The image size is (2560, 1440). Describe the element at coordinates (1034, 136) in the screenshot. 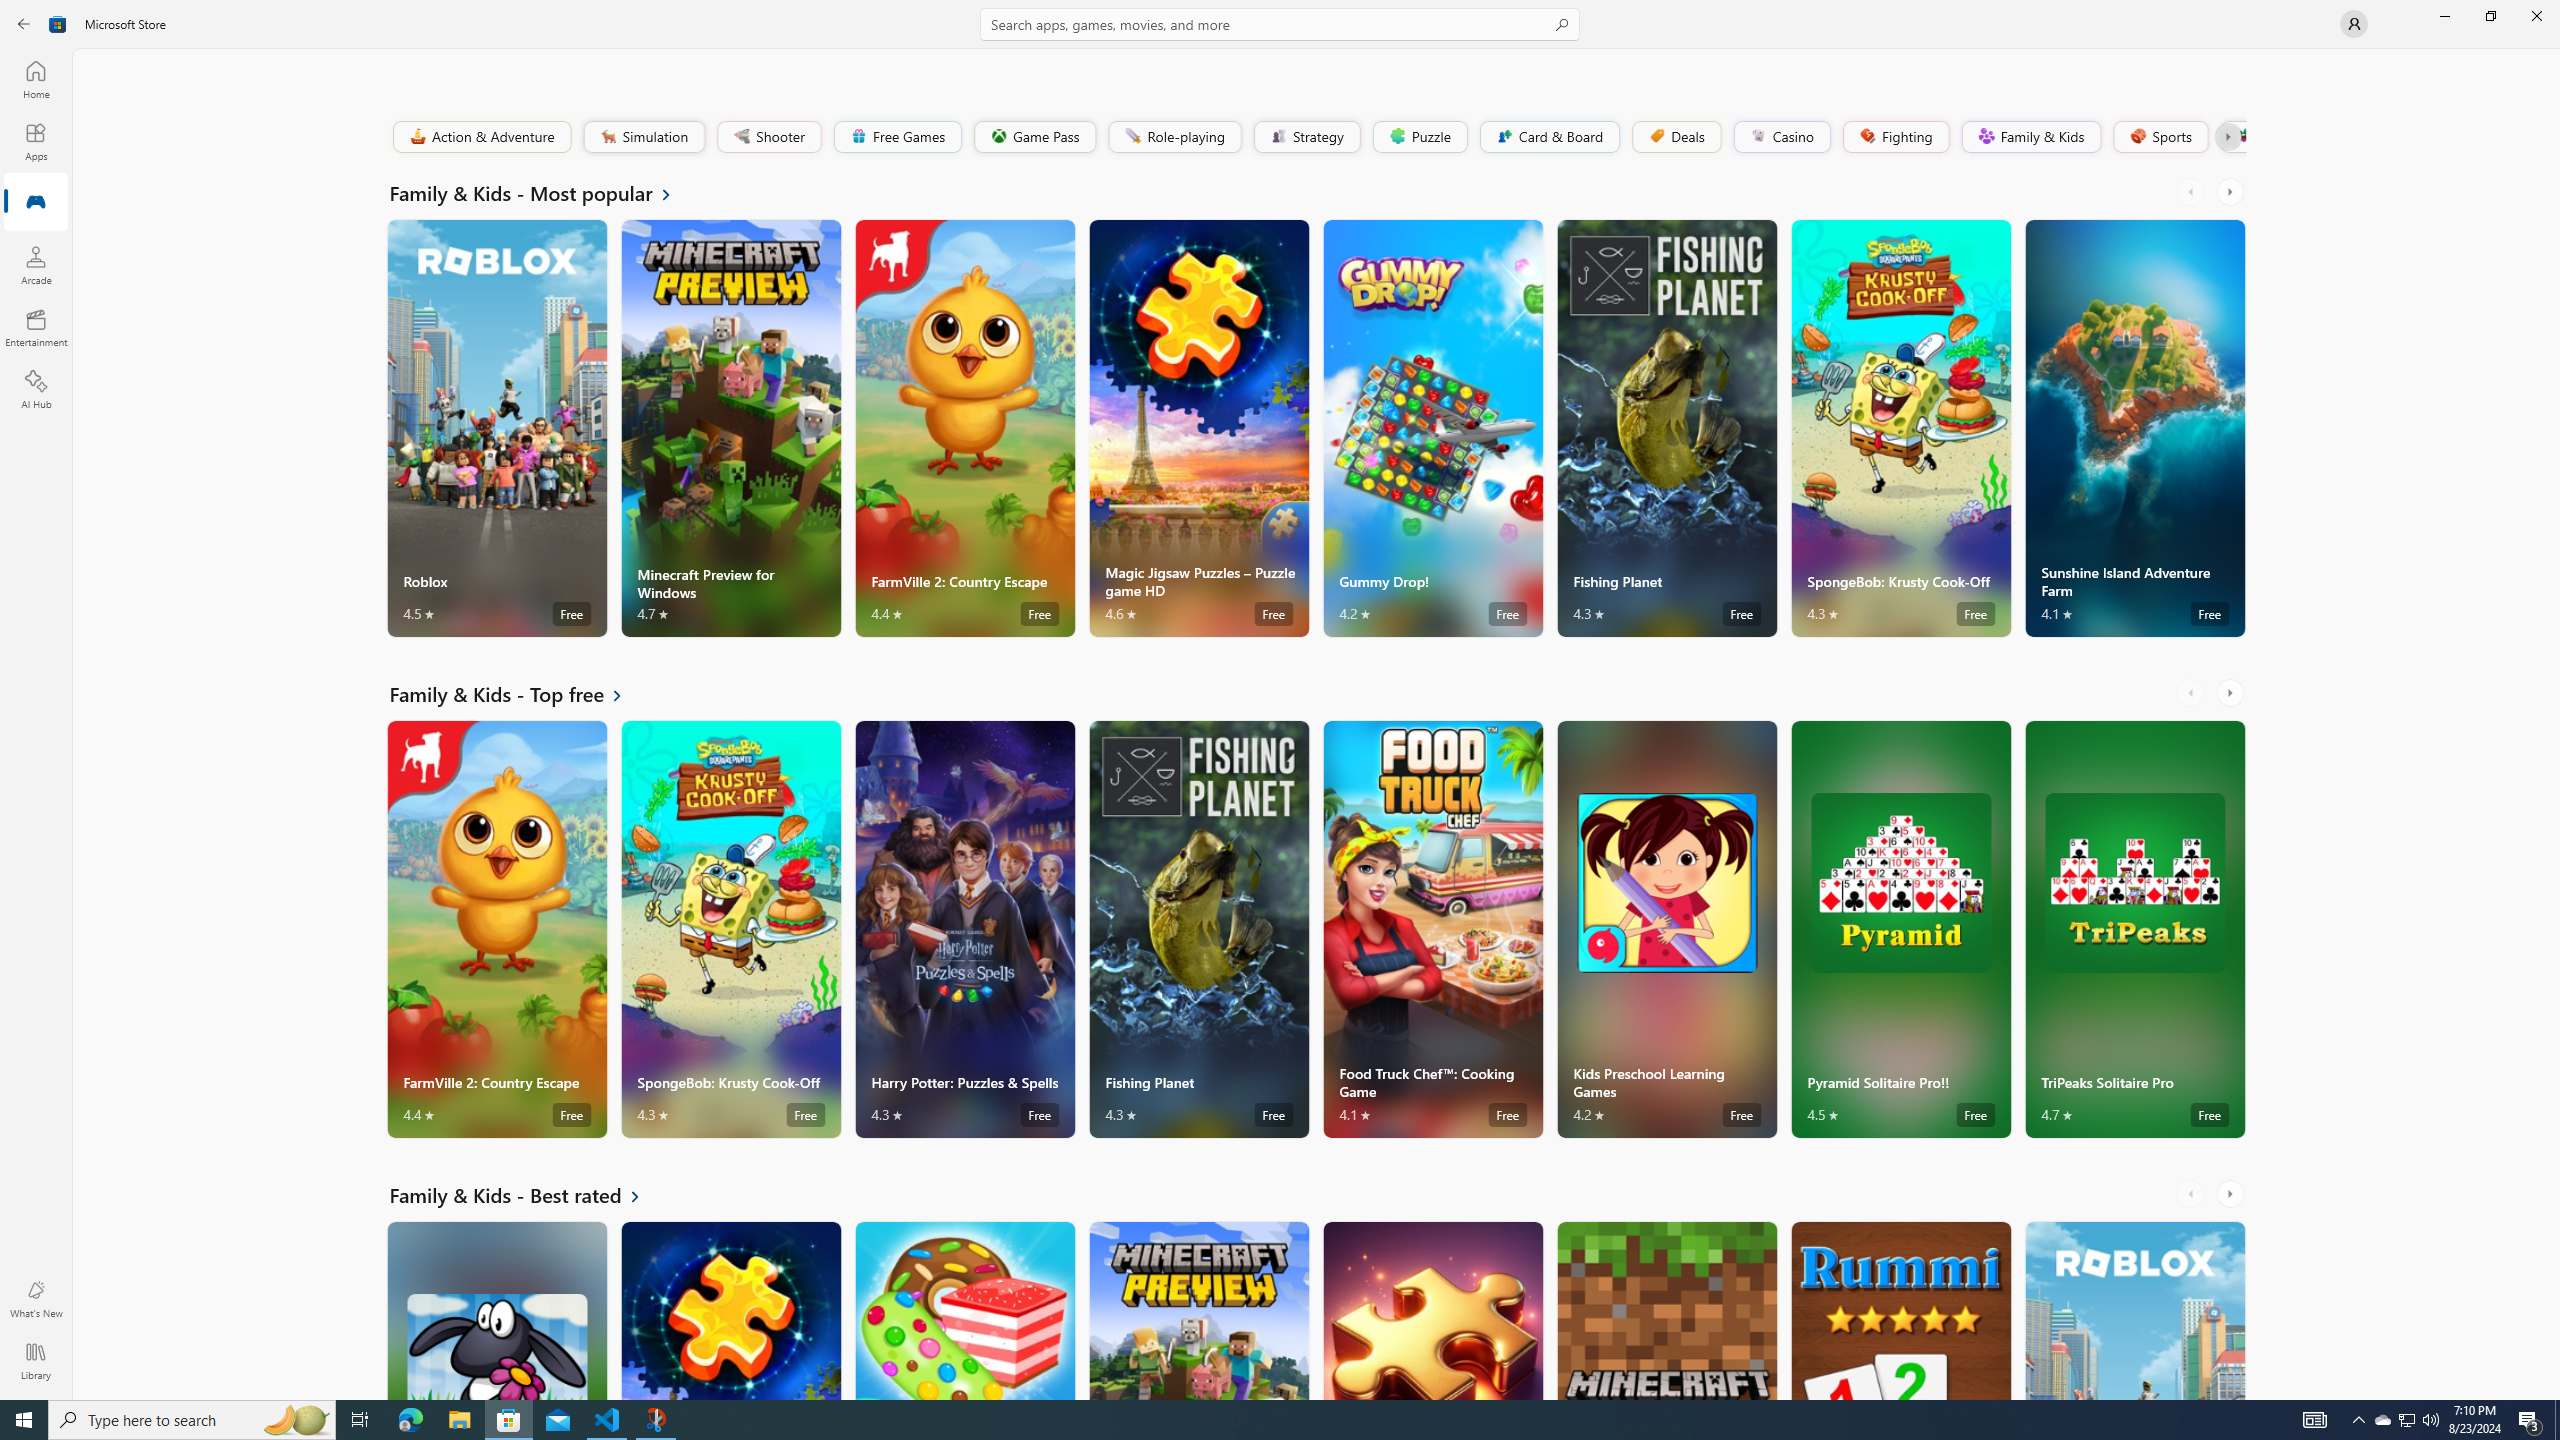

I see `Game Pass` at that location.